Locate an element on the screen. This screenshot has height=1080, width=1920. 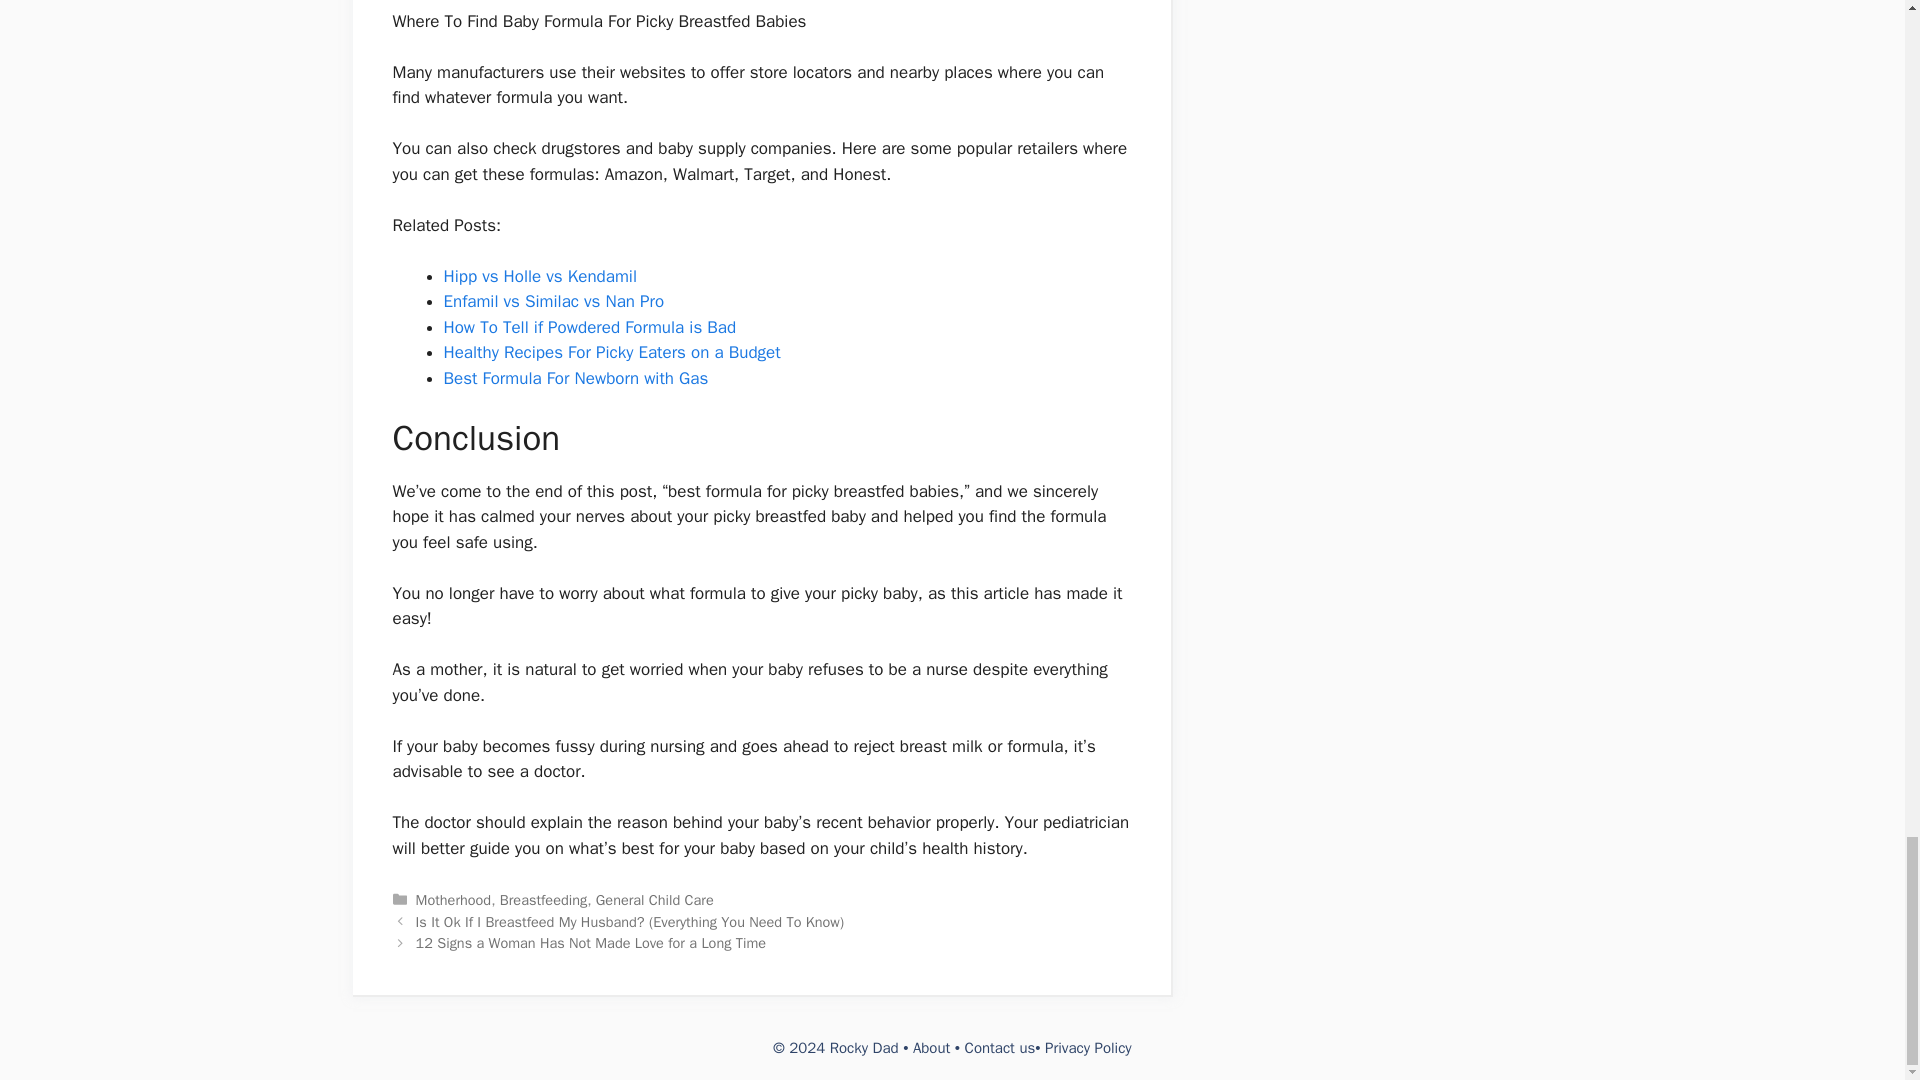
How To Tell if Powdered Formula is Bad is located at coordinates (590, 328).